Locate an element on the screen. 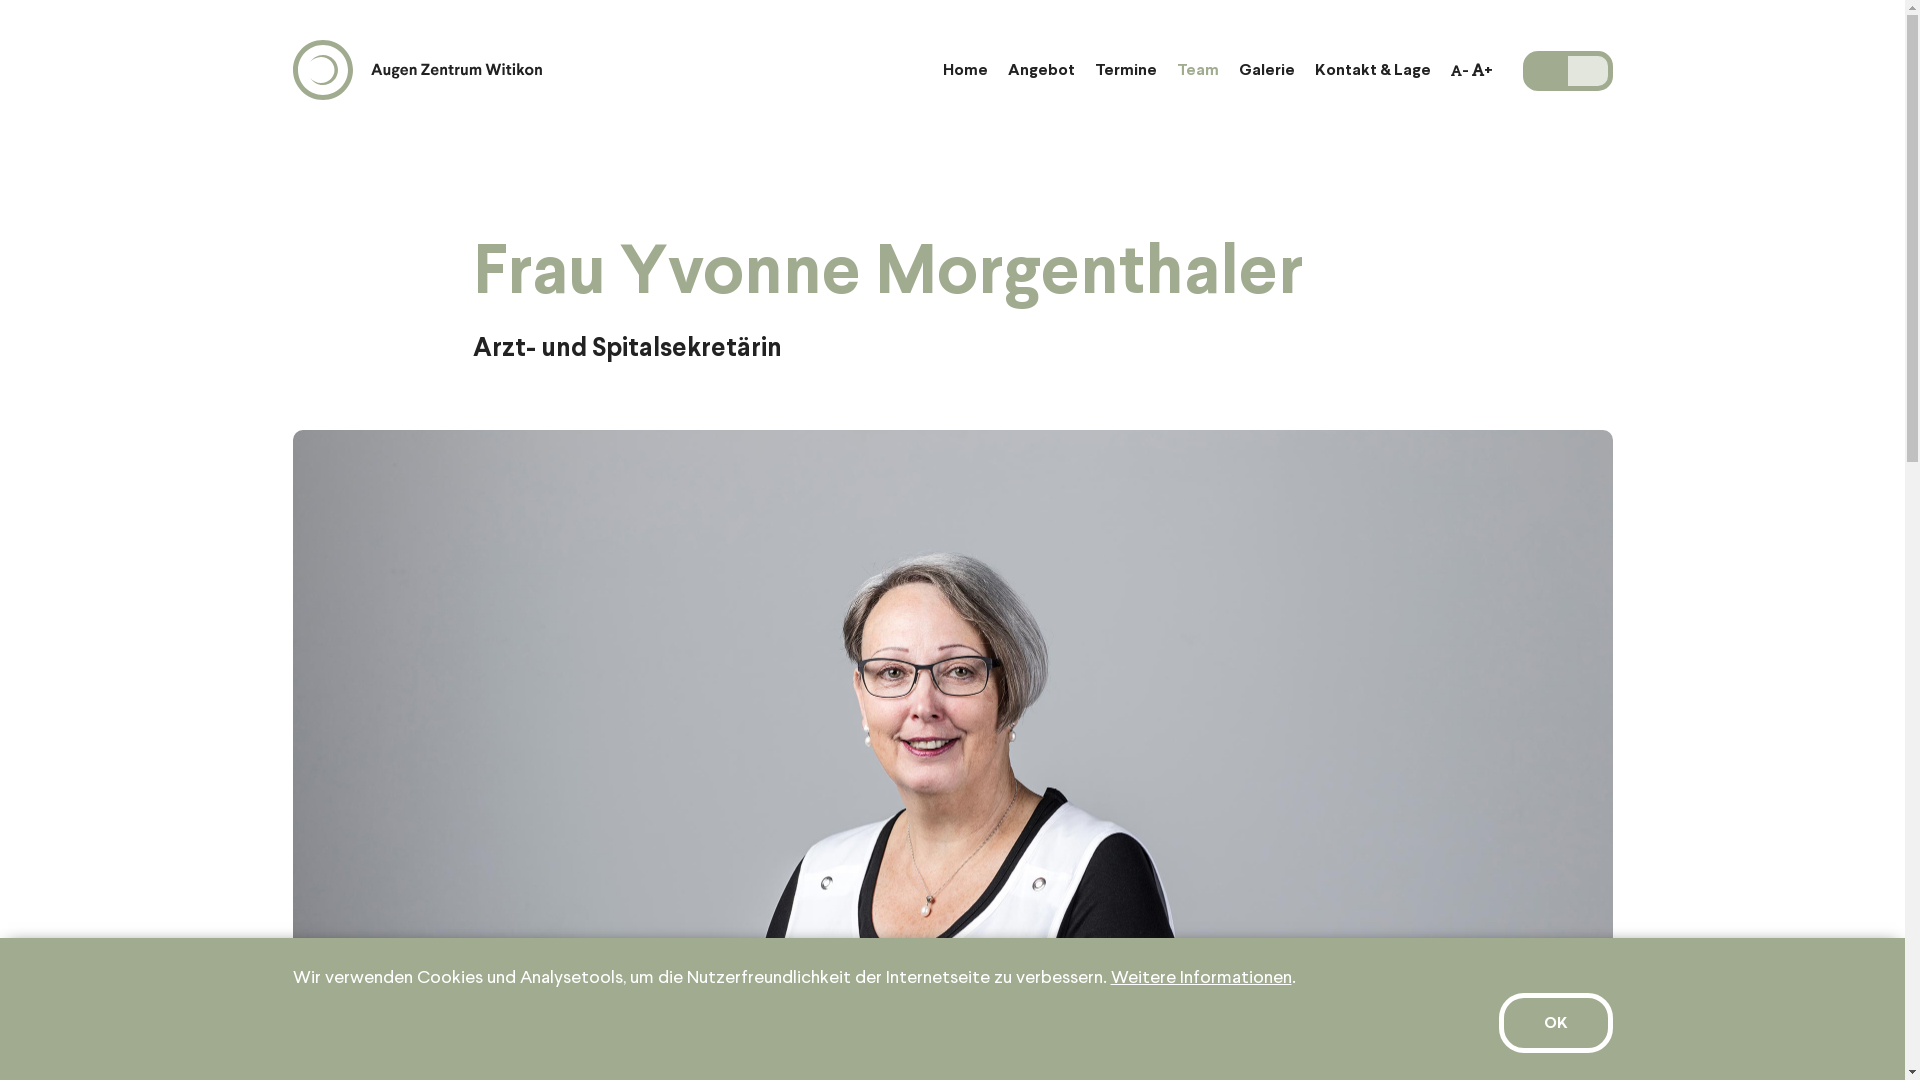 This screenshot has width=1920, height=1080. OK is located at coordinates (1555, 1023).